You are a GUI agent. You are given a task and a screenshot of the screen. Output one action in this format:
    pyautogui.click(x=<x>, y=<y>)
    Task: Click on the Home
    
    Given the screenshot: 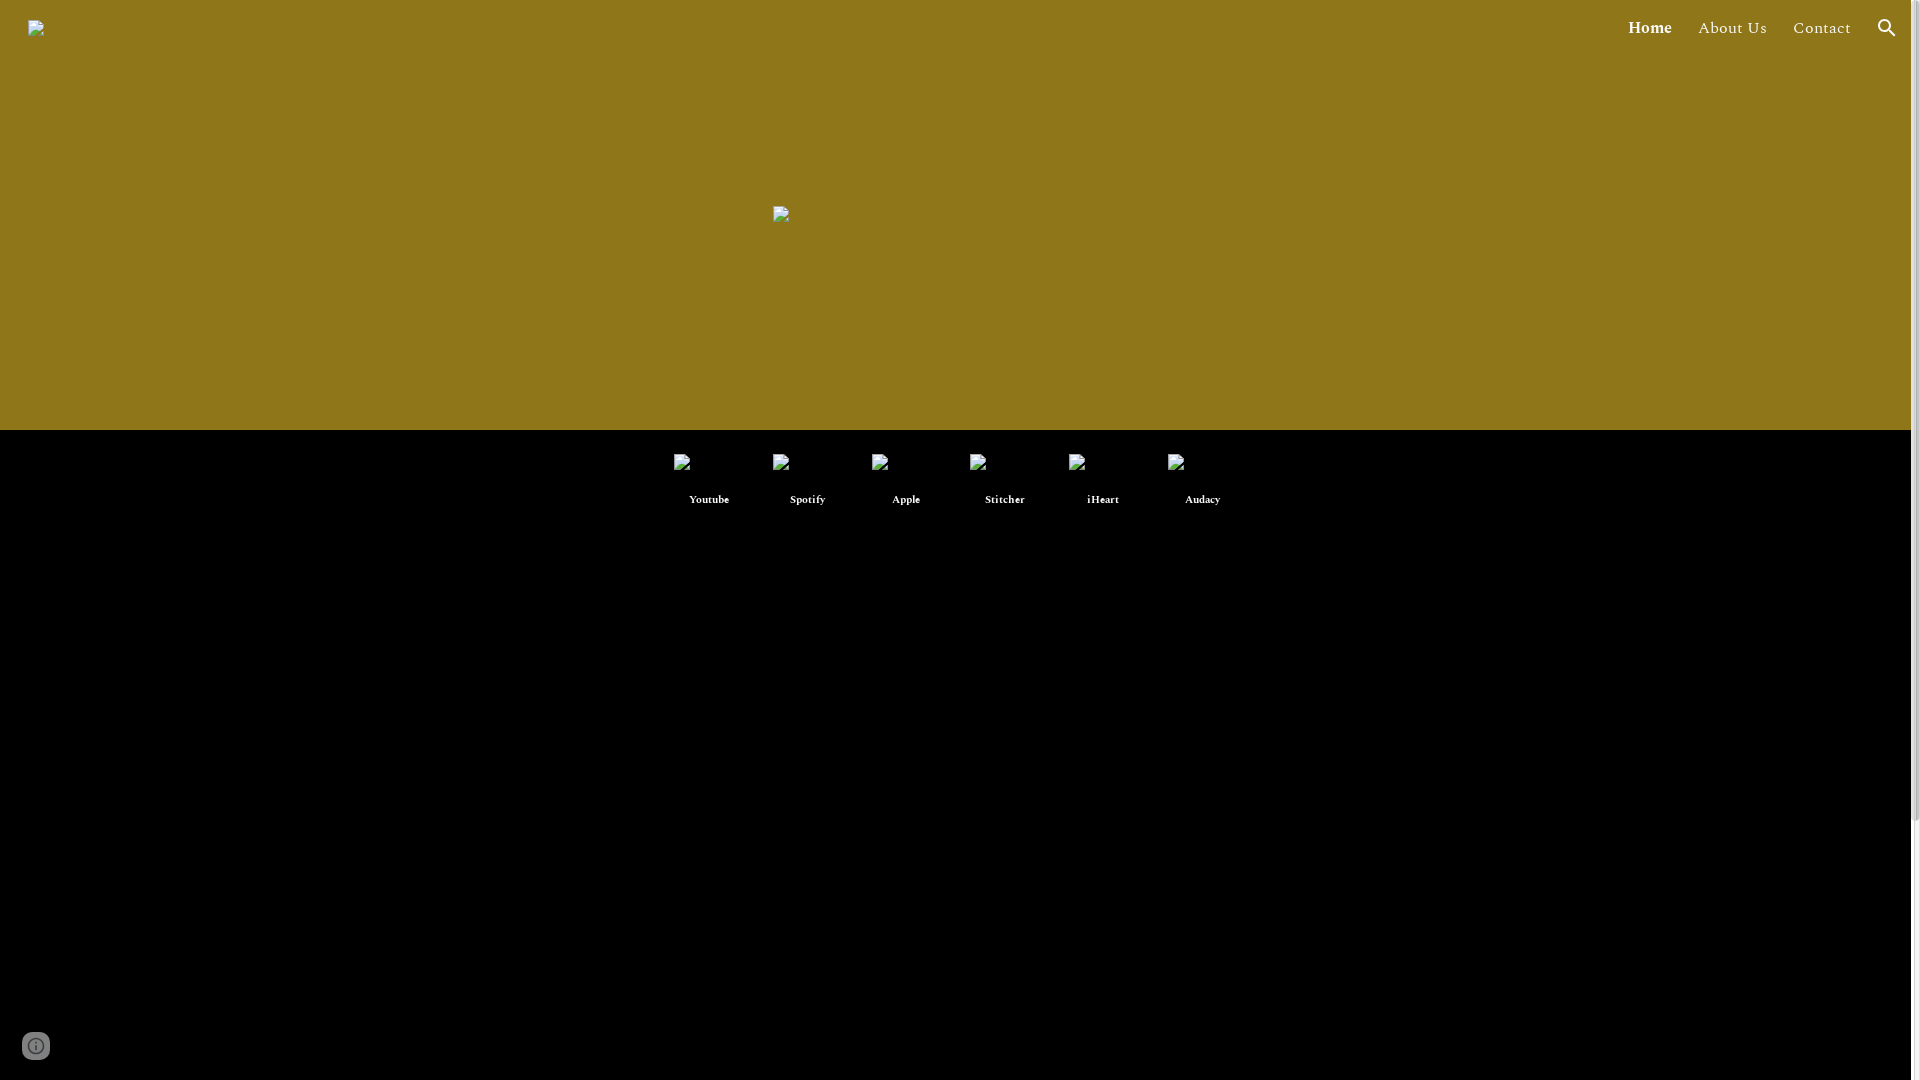 What is the action you would take?
    pyautogui.click(x=1650, y=28)
    